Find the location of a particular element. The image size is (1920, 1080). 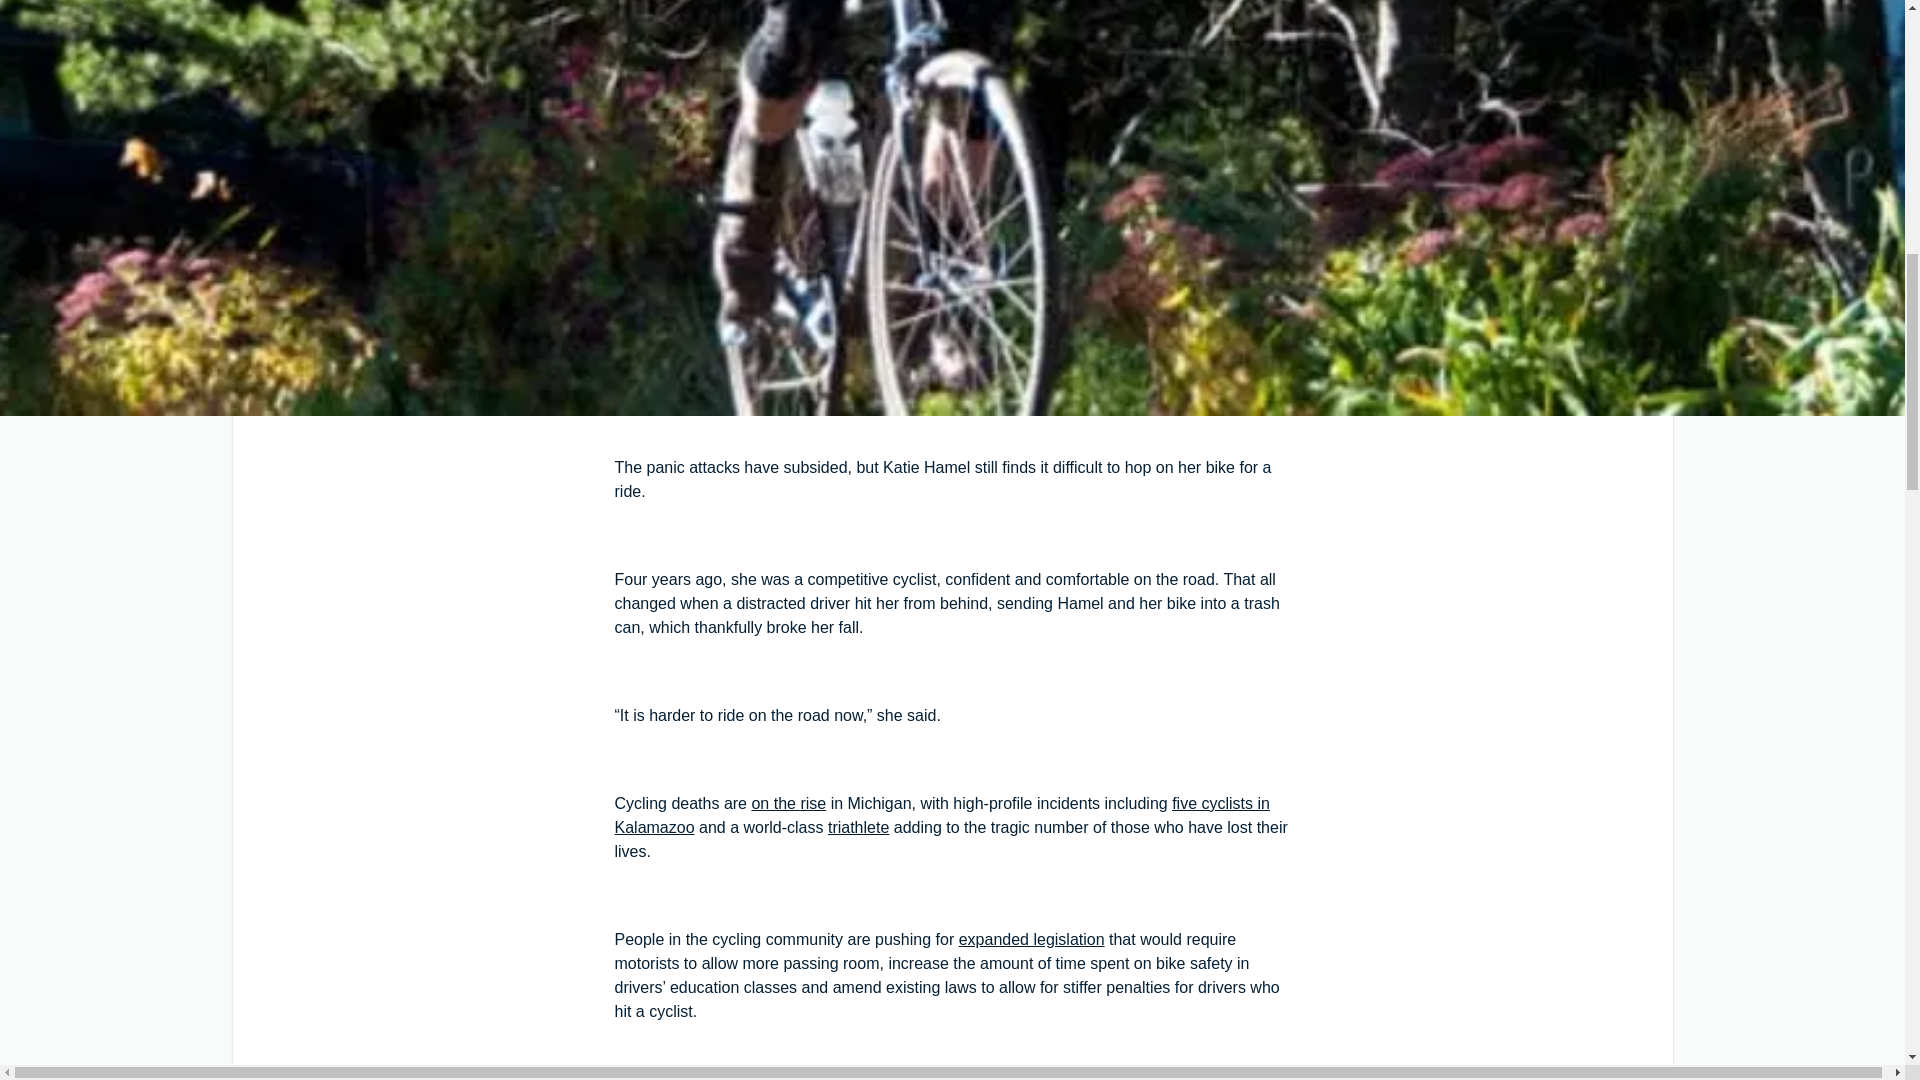

expanded legislation is located at coordinates (1032, 939).